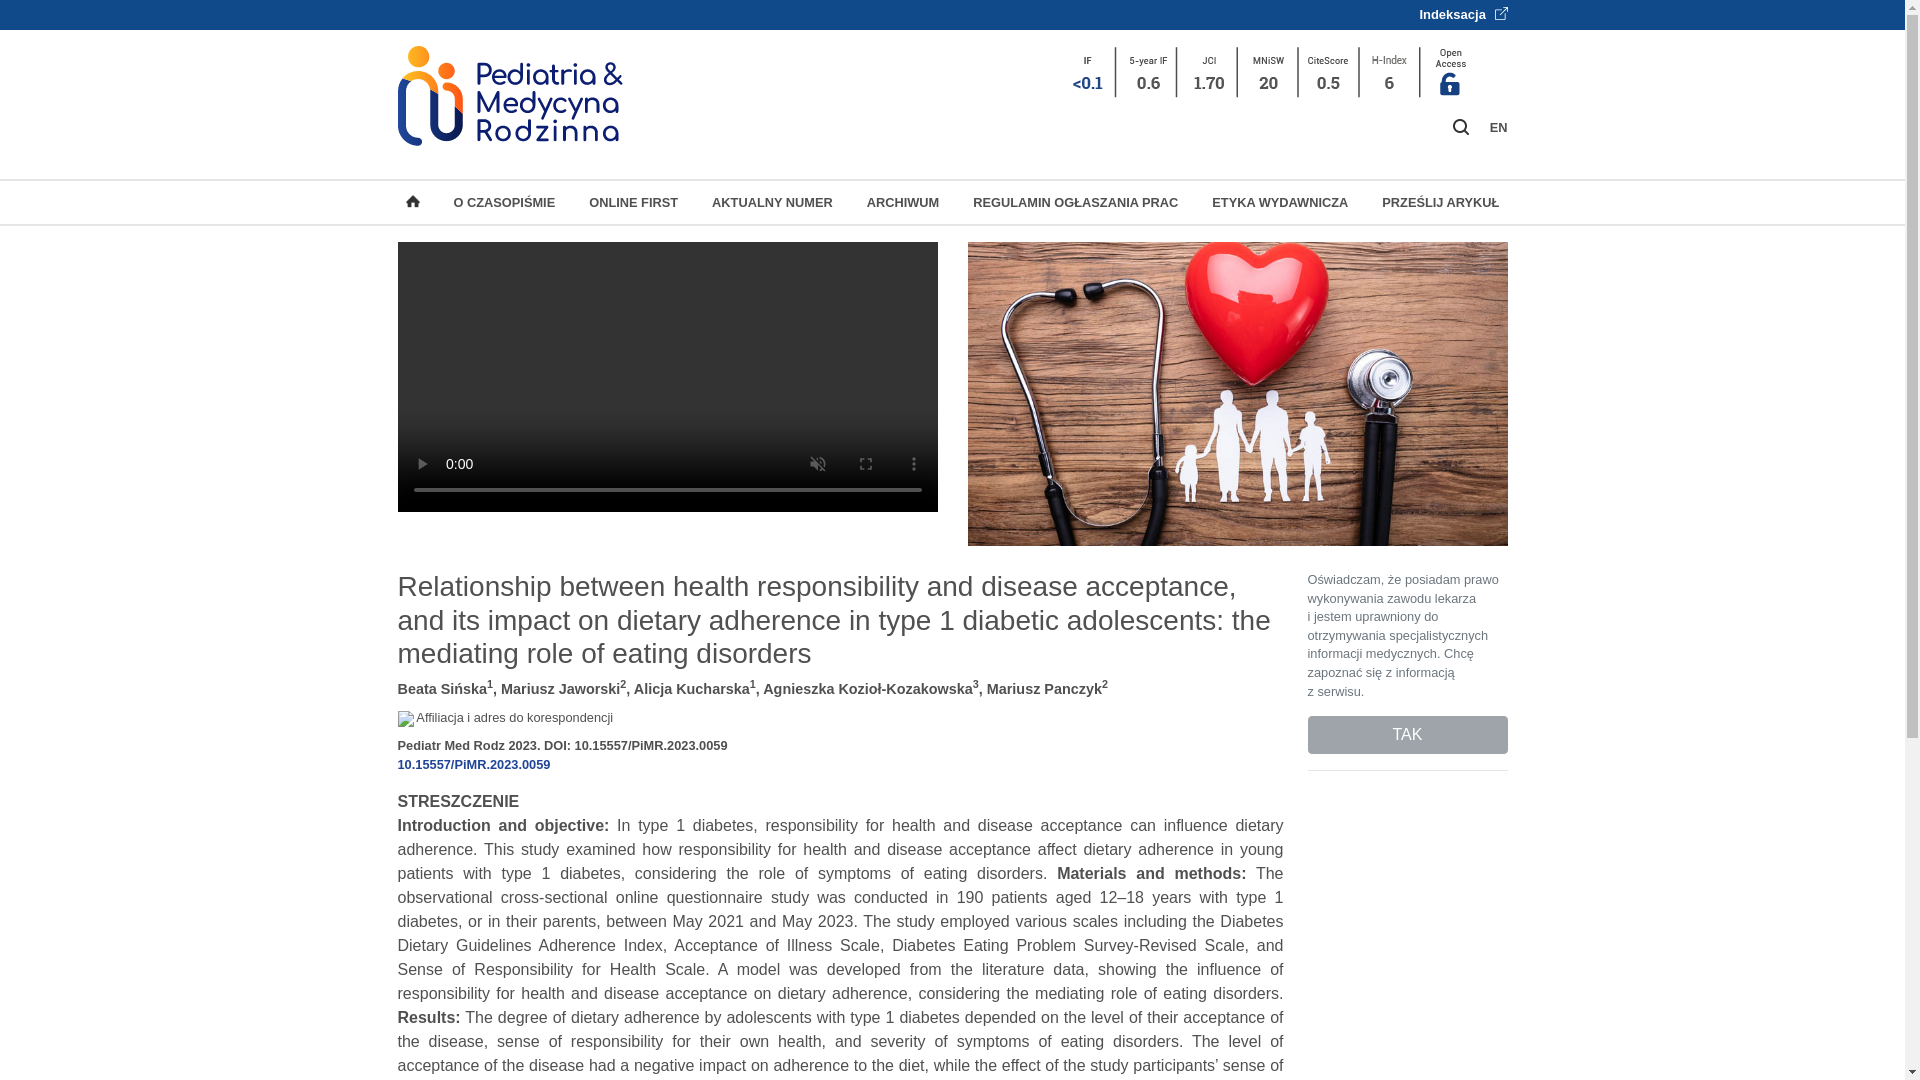 This screenshot has width=1920, height=1080. Describe the element at coordinates (1279, 202) in the screenshot. I see `ETYKA WYDAWNICZA` at that location.